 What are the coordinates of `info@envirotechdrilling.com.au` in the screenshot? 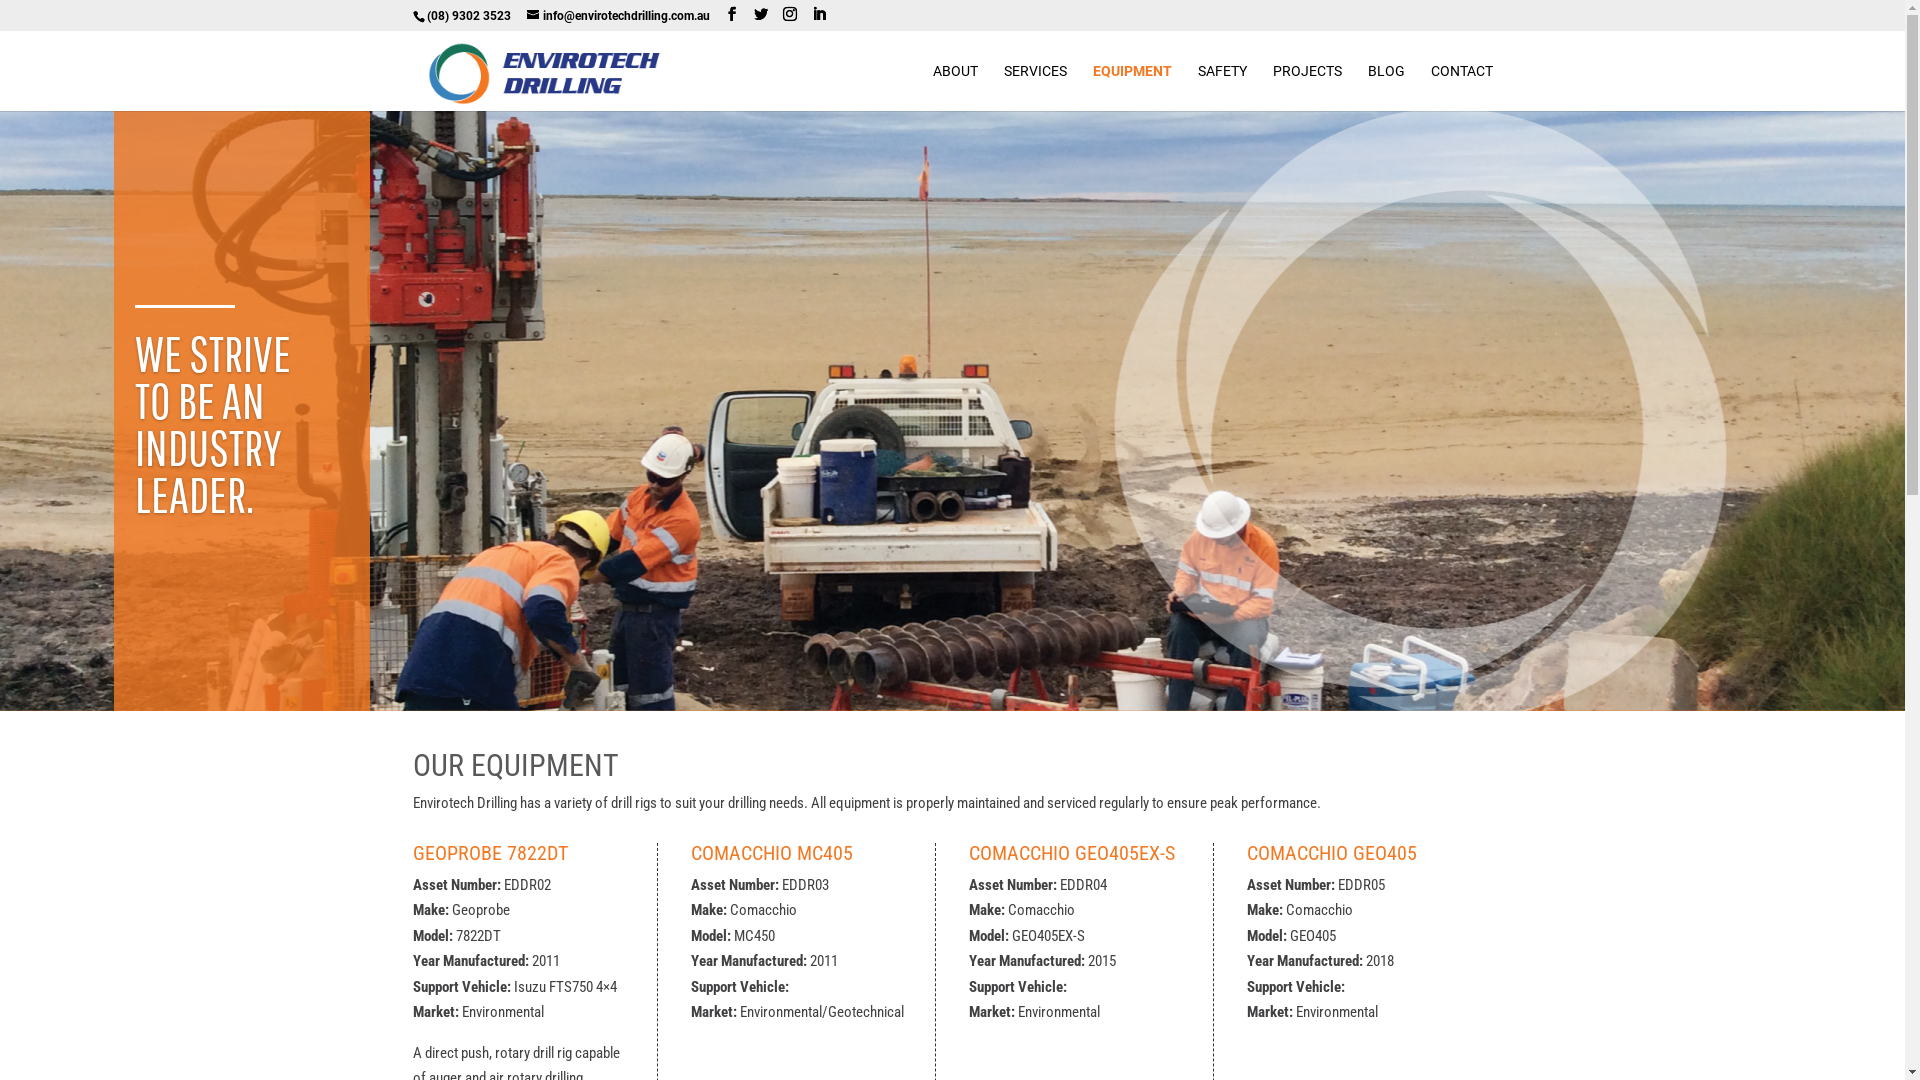 It's located at (618, 16).